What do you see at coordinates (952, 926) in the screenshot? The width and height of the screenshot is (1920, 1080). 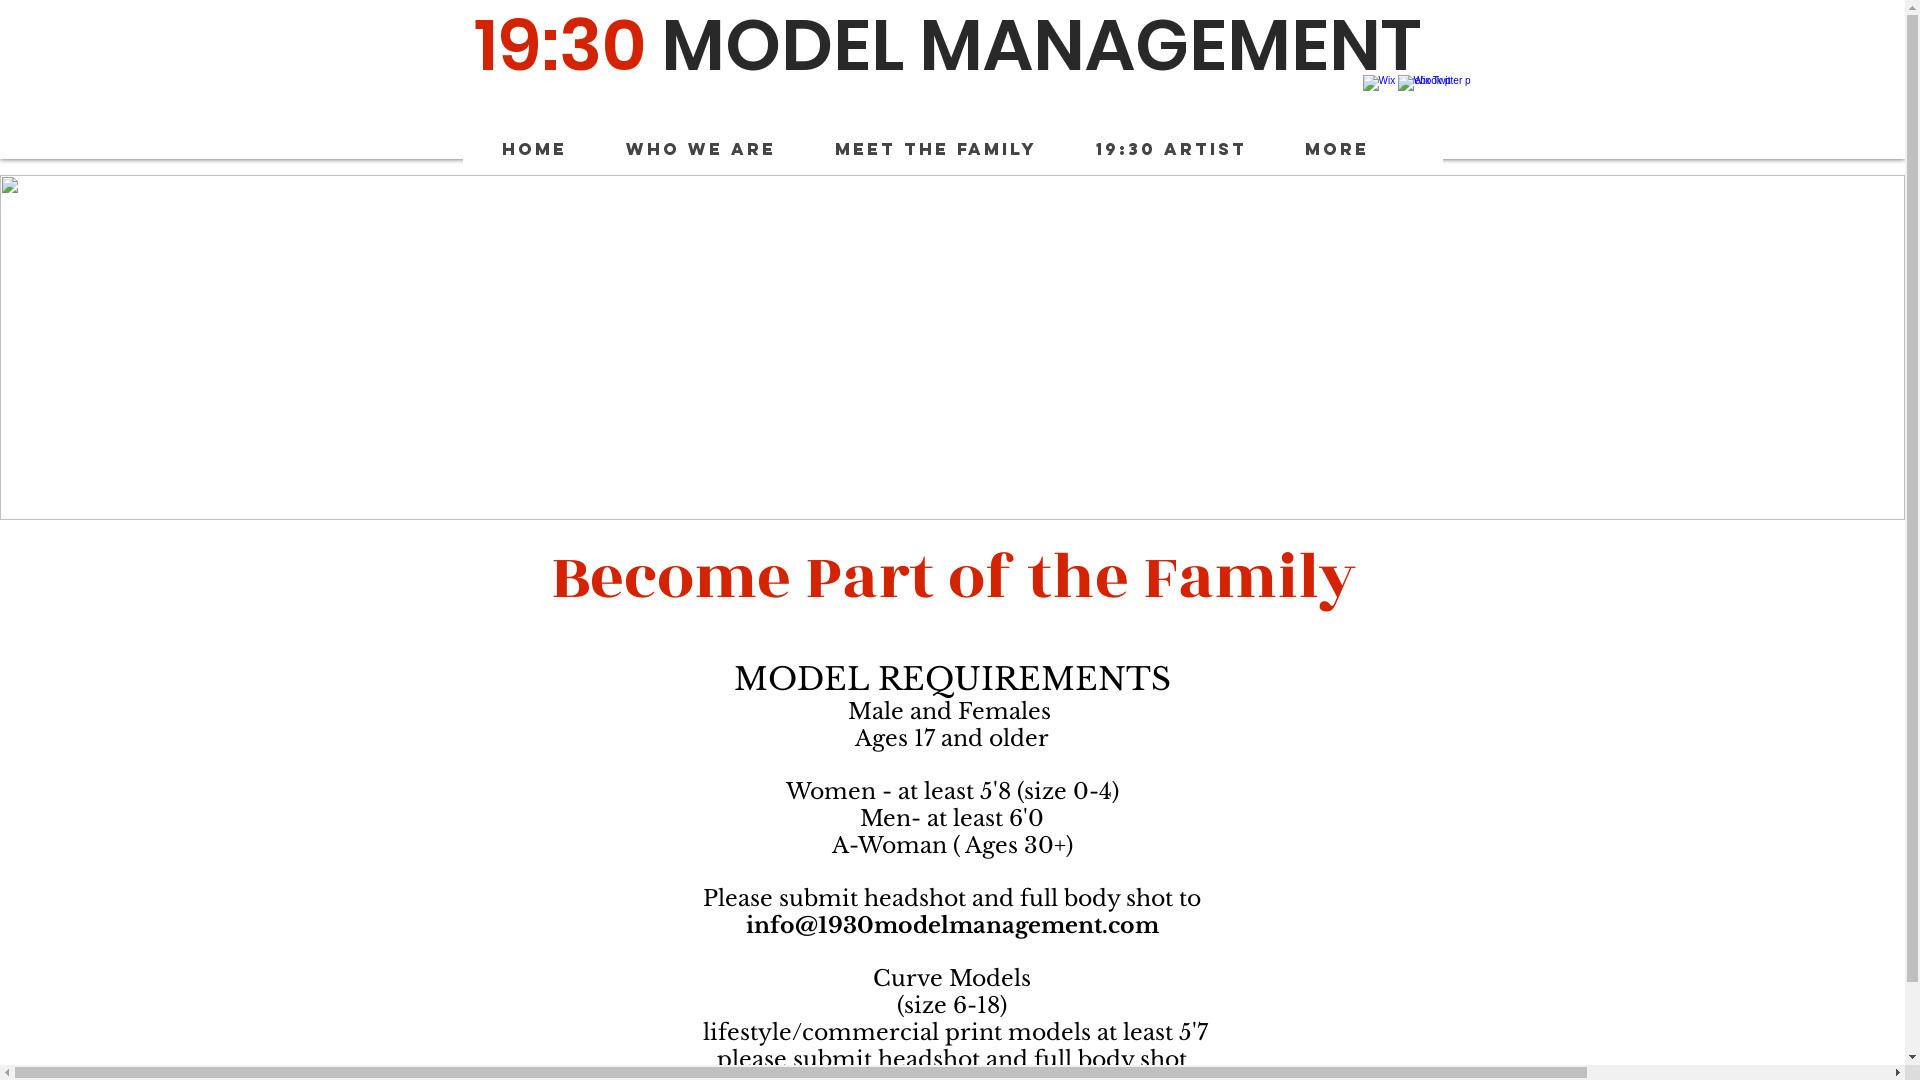 I see `info@1930modelmanagement.com` at bounding box center [952, 926].